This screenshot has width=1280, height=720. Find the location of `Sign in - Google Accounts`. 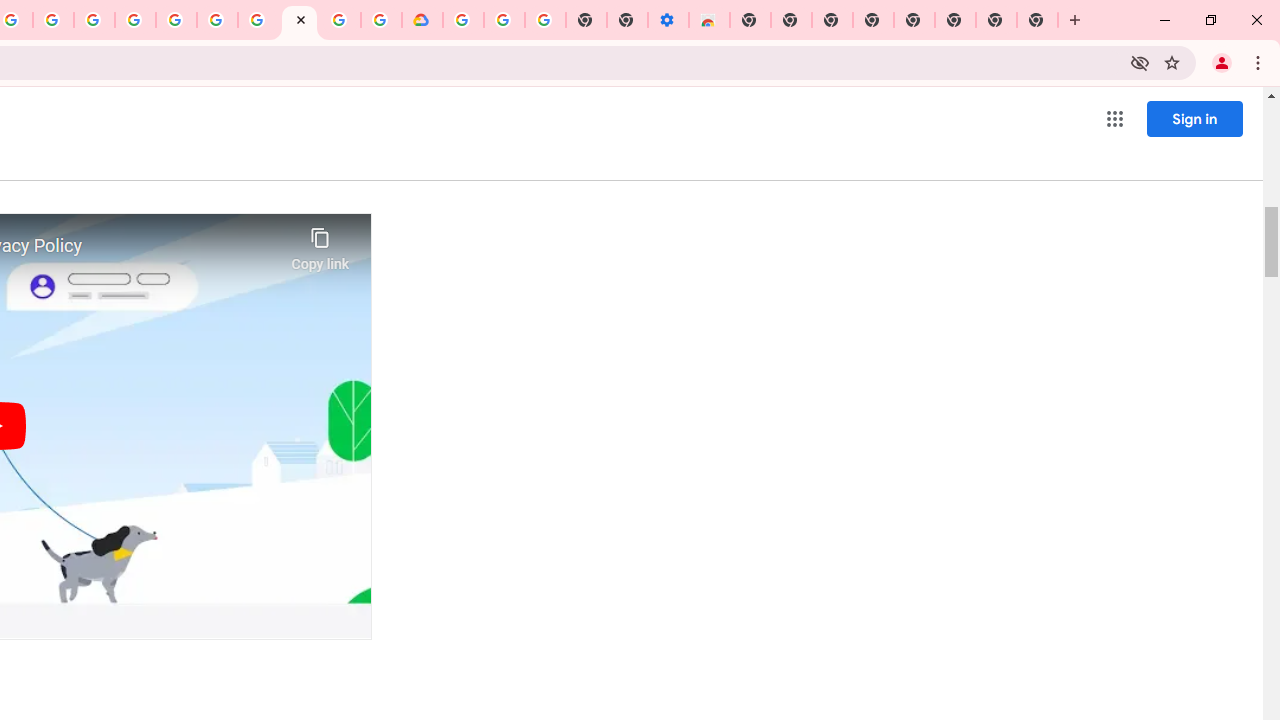

Sign in - Google Accounts is located at coordinates (462, 20).